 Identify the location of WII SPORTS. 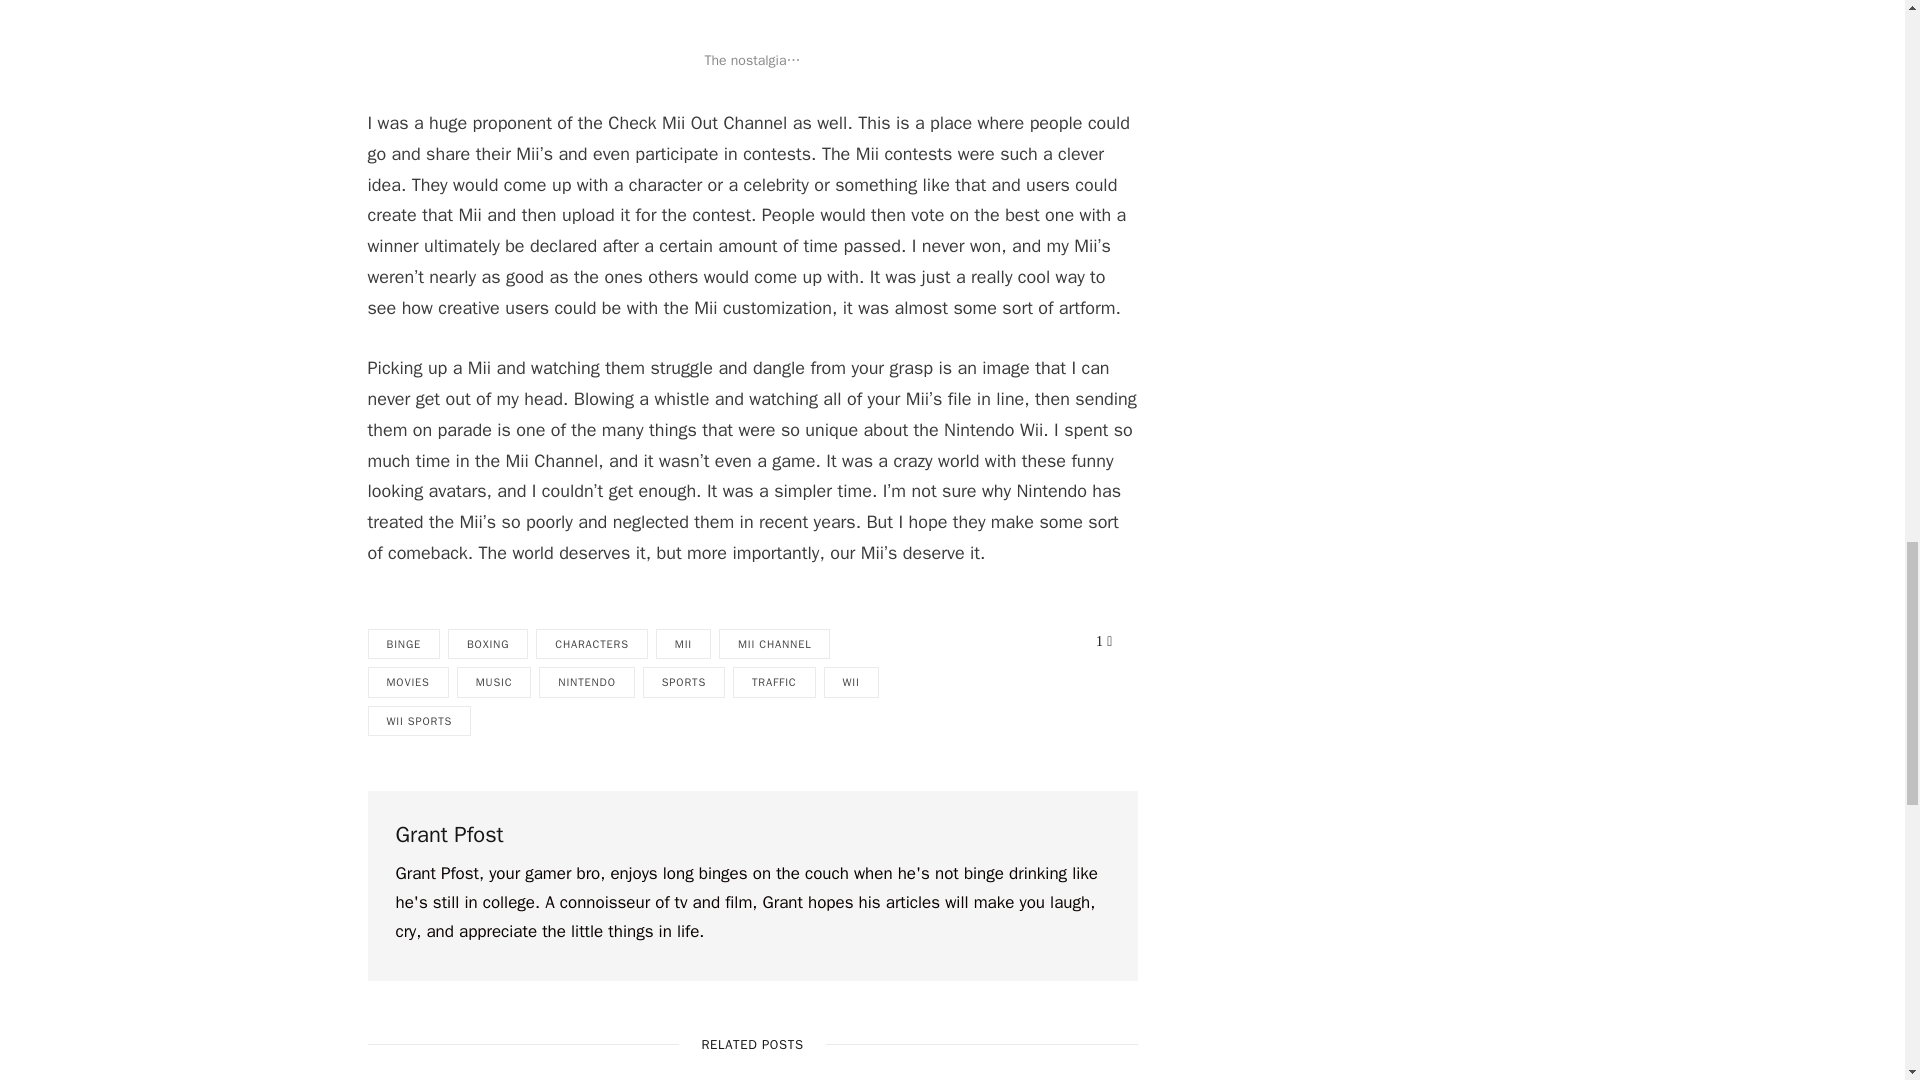
(420, 721).